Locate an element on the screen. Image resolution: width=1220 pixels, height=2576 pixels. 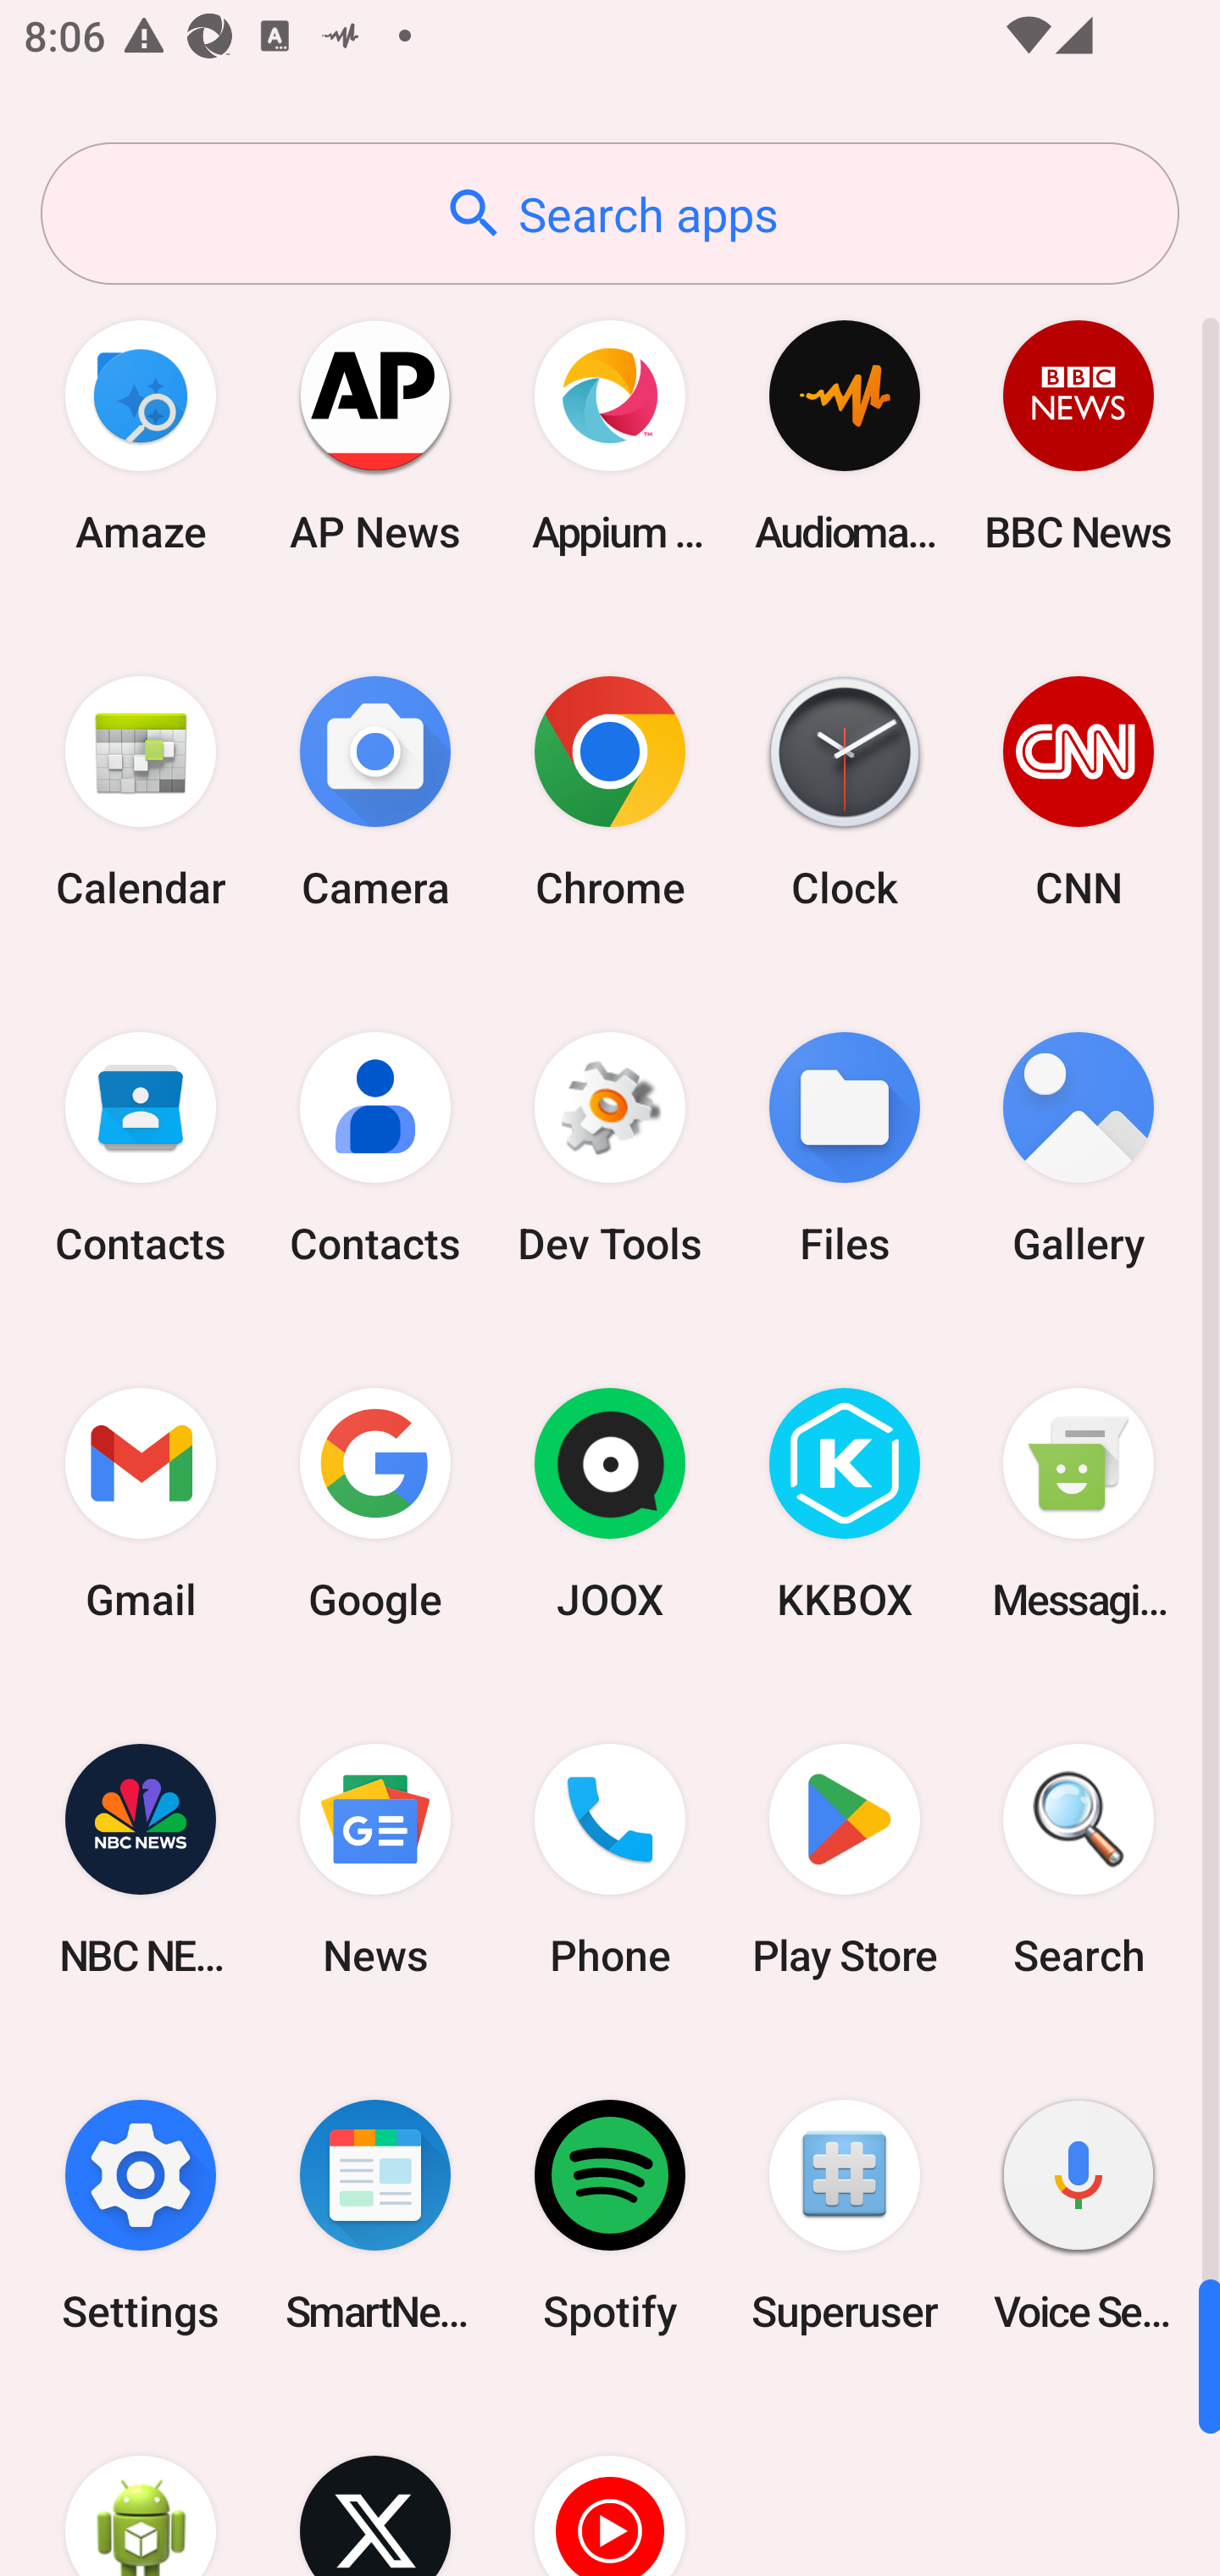
Calendar is located at coordinates (141, 791).